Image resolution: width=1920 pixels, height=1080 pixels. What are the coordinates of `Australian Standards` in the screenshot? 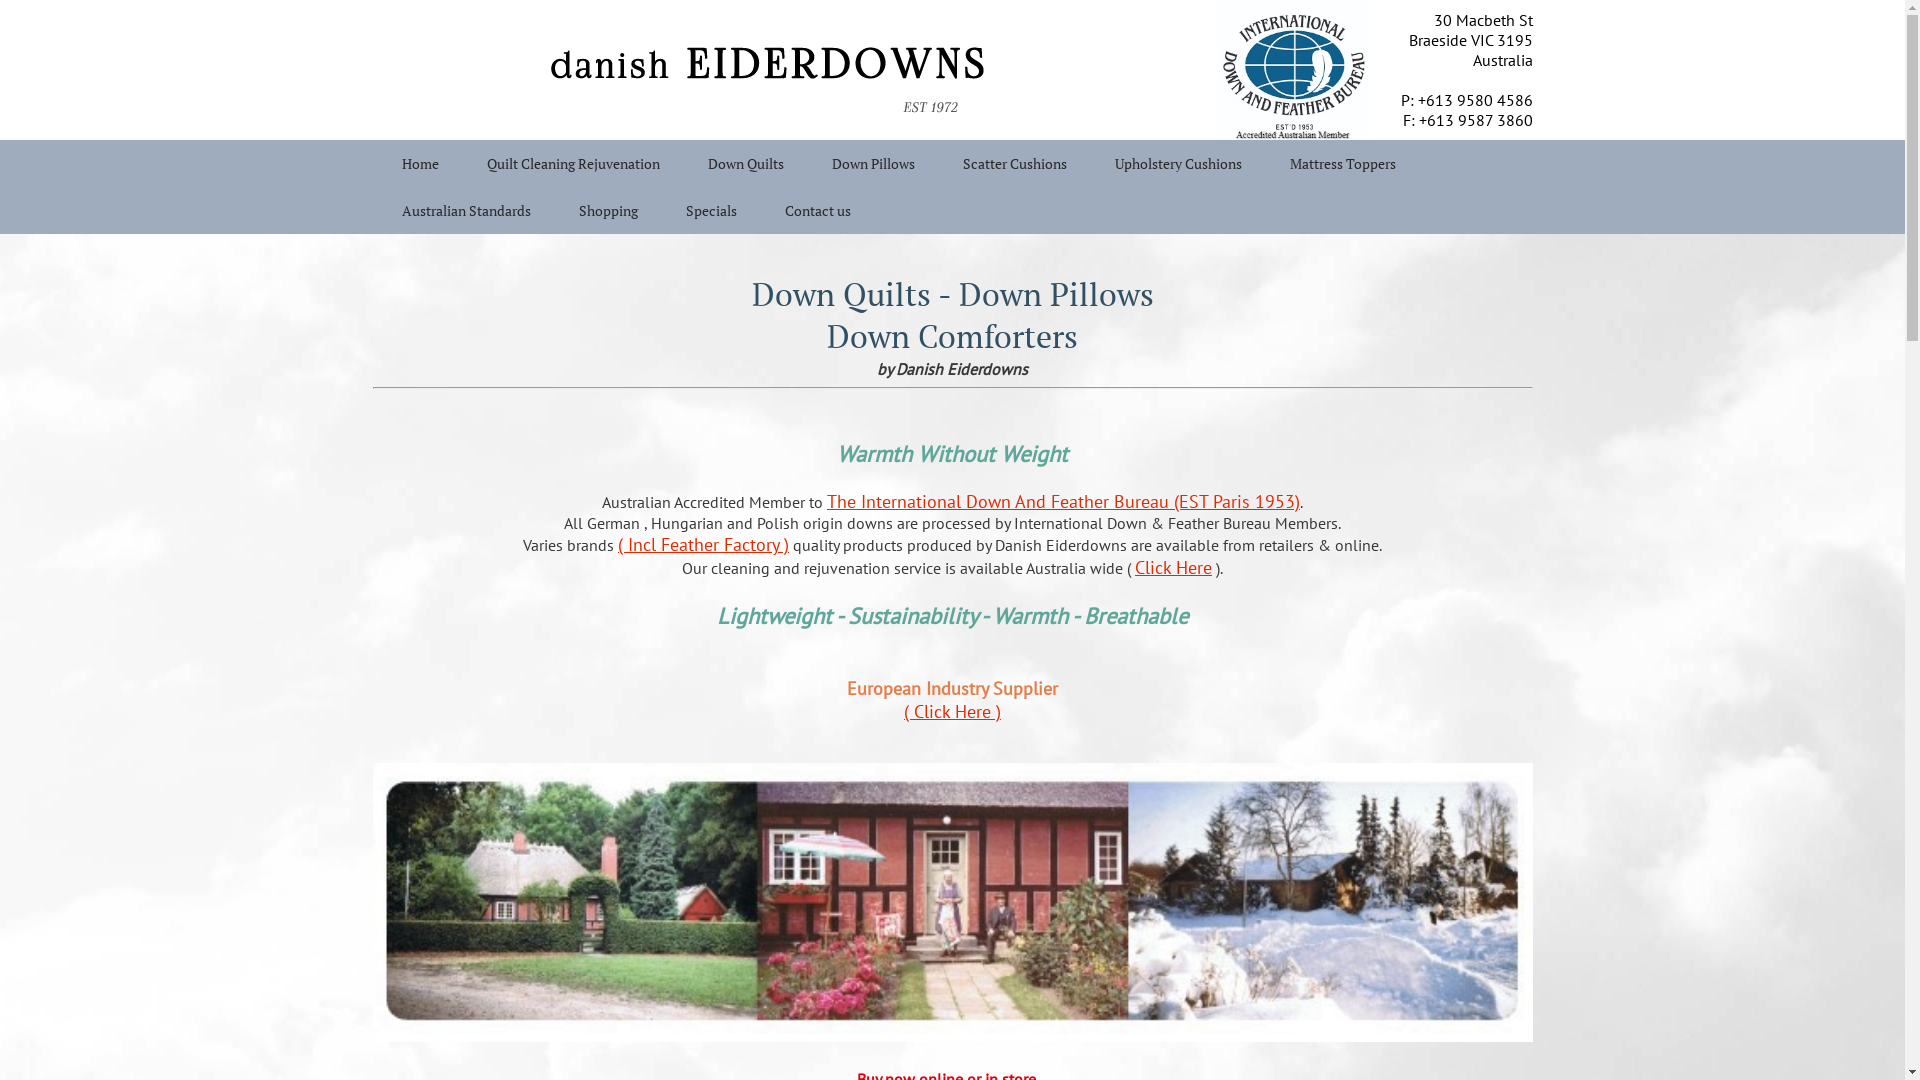 It's located at (466, 210).